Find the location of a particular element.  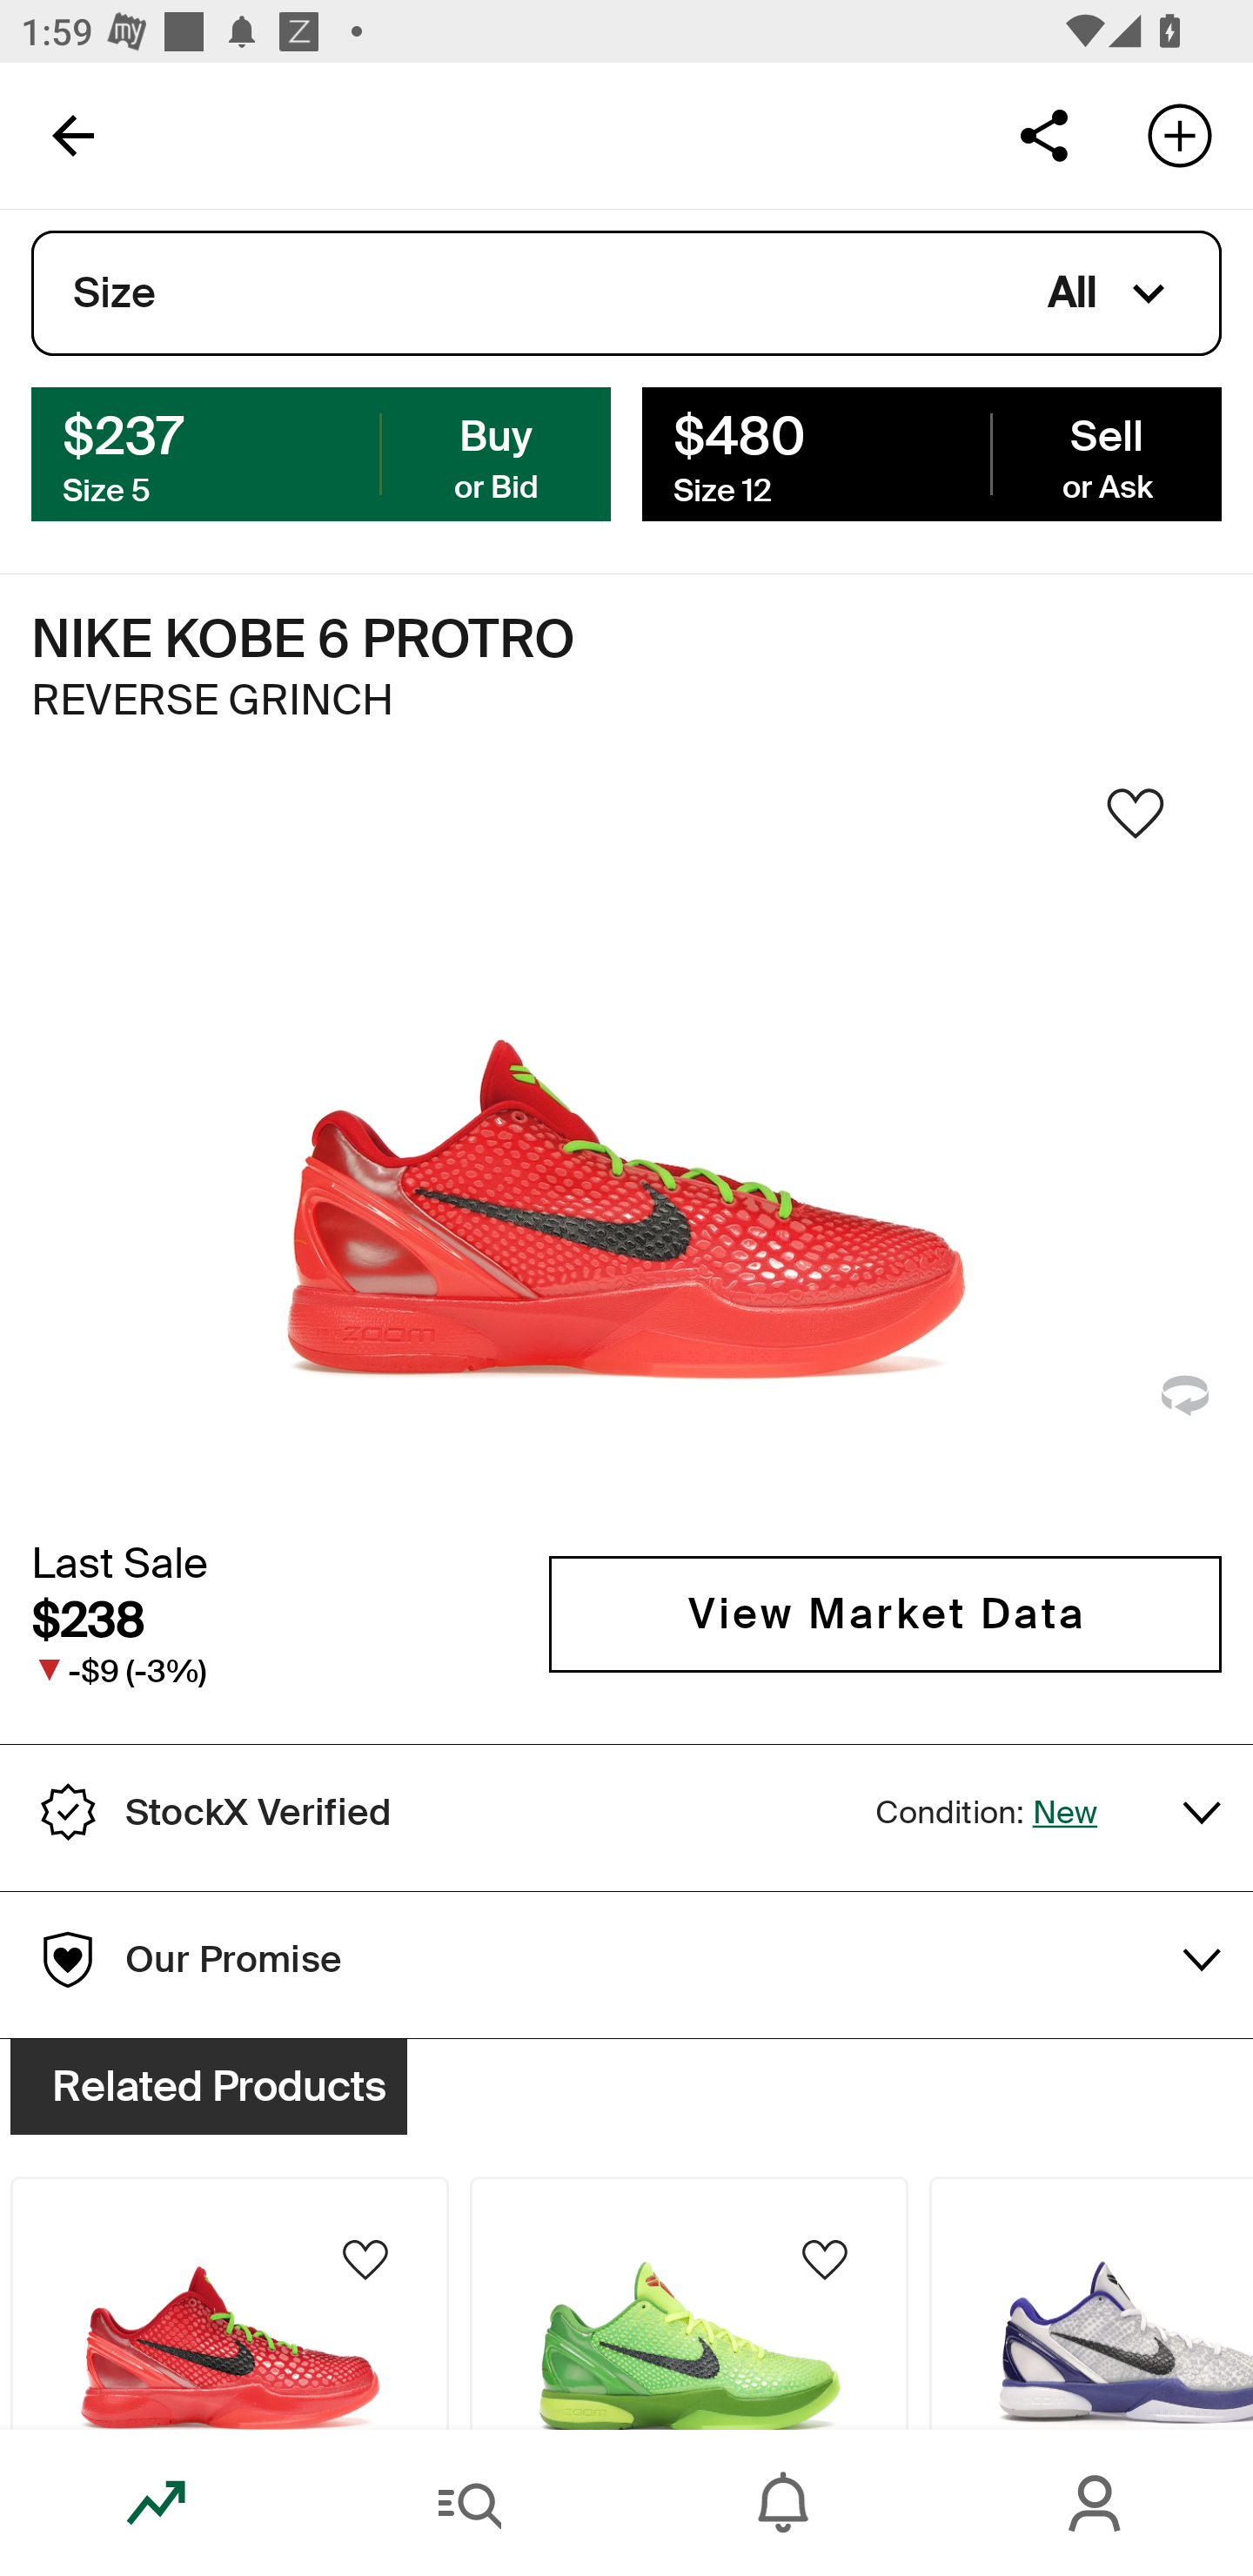

Account is located at coordinates (1096, 2503).